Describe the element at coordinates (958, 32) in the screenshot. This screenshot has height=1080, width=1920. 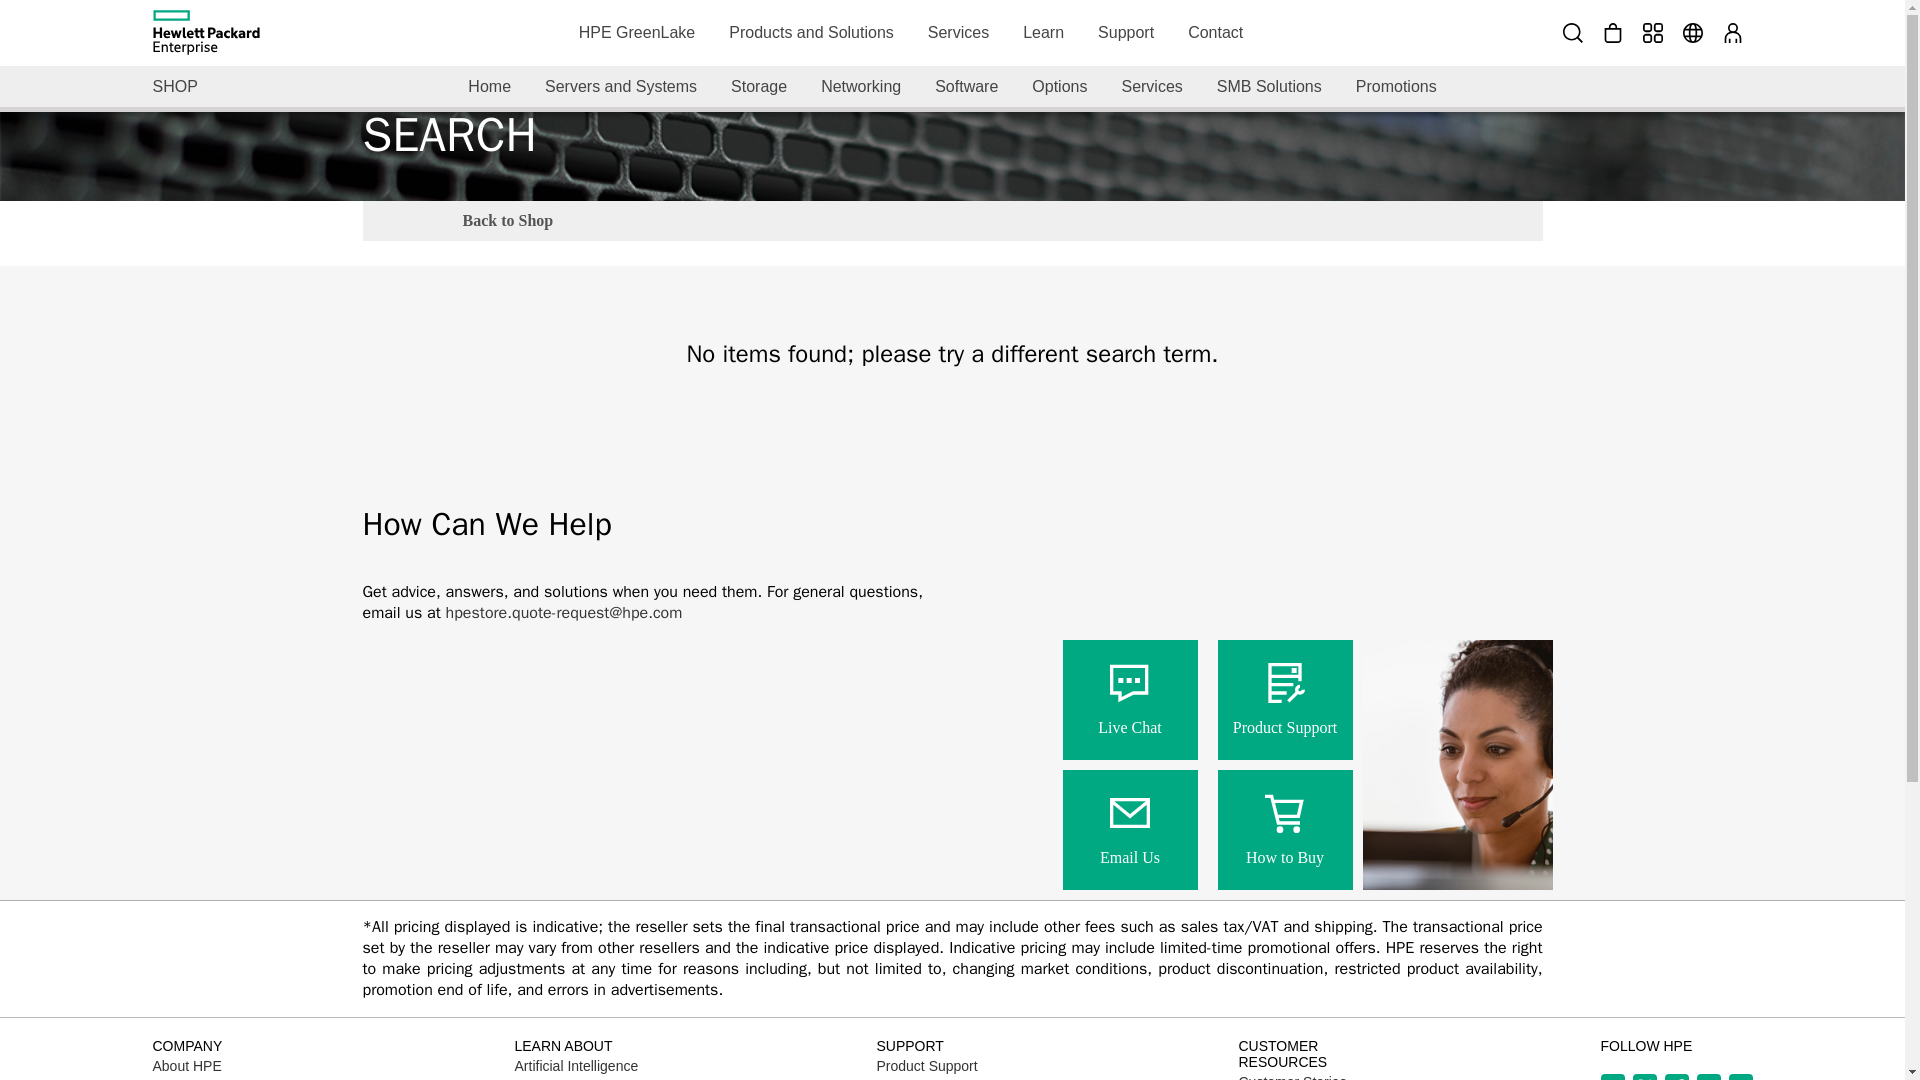
I see `Services` at that location.